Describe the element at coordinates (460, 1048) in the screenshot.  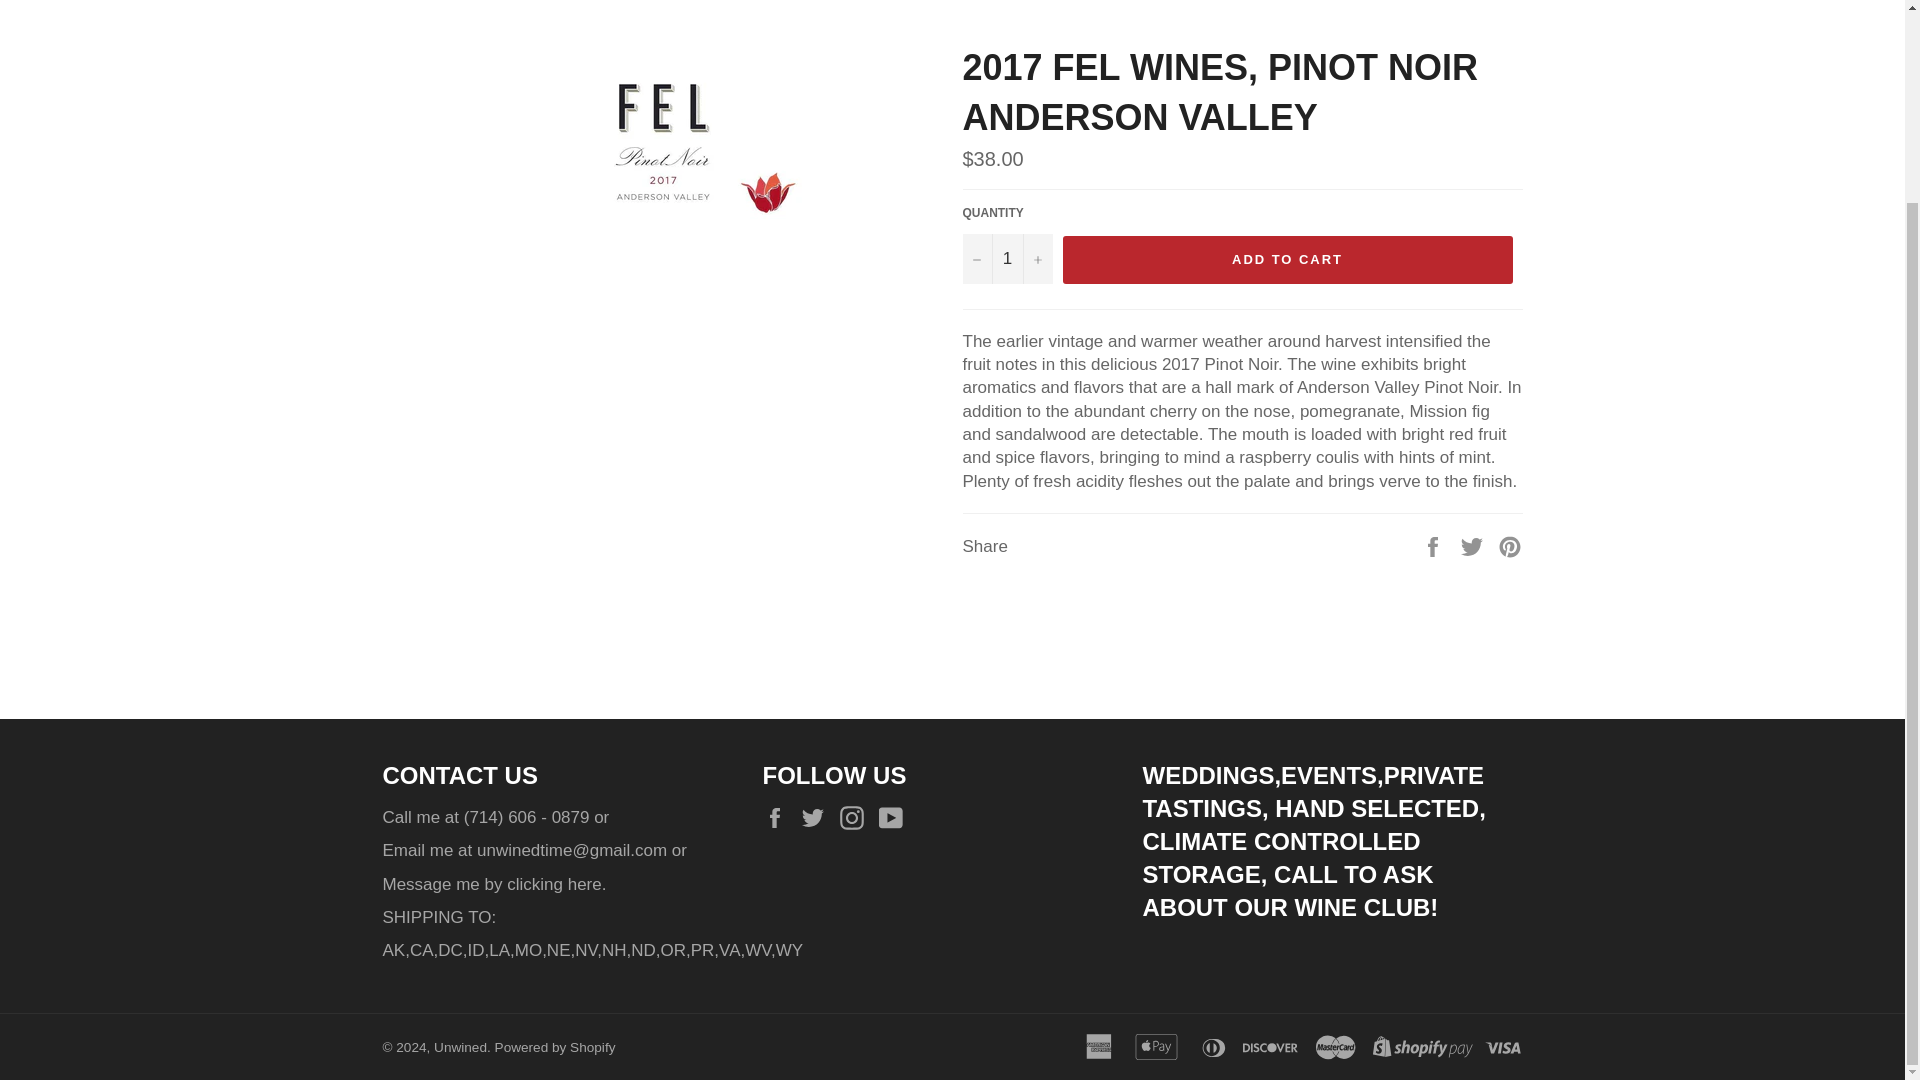
I see `Unwined` at that location.